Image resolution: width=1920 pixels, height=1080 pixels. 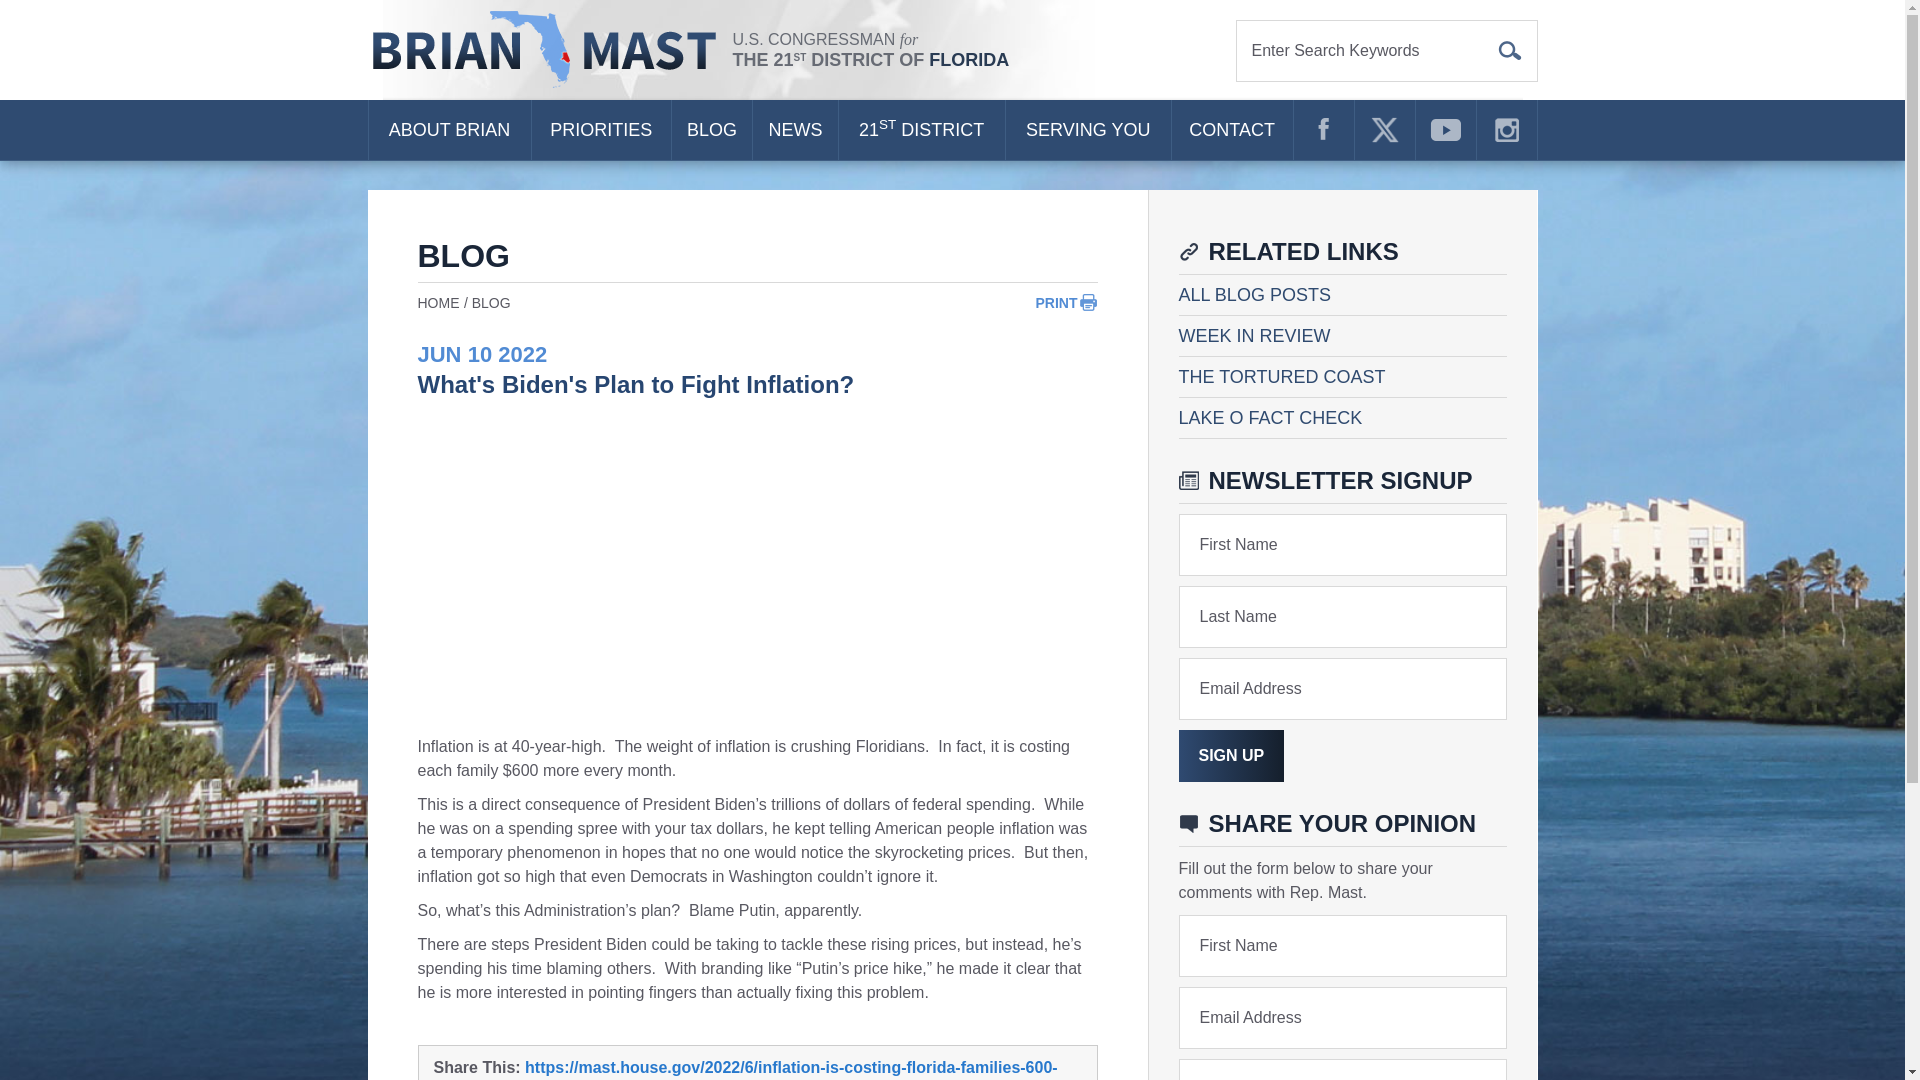 What do you see at coordinates (922, 130) in the screenshot?
I see `21ST DISTRICT` at bounding box center [922, 130].